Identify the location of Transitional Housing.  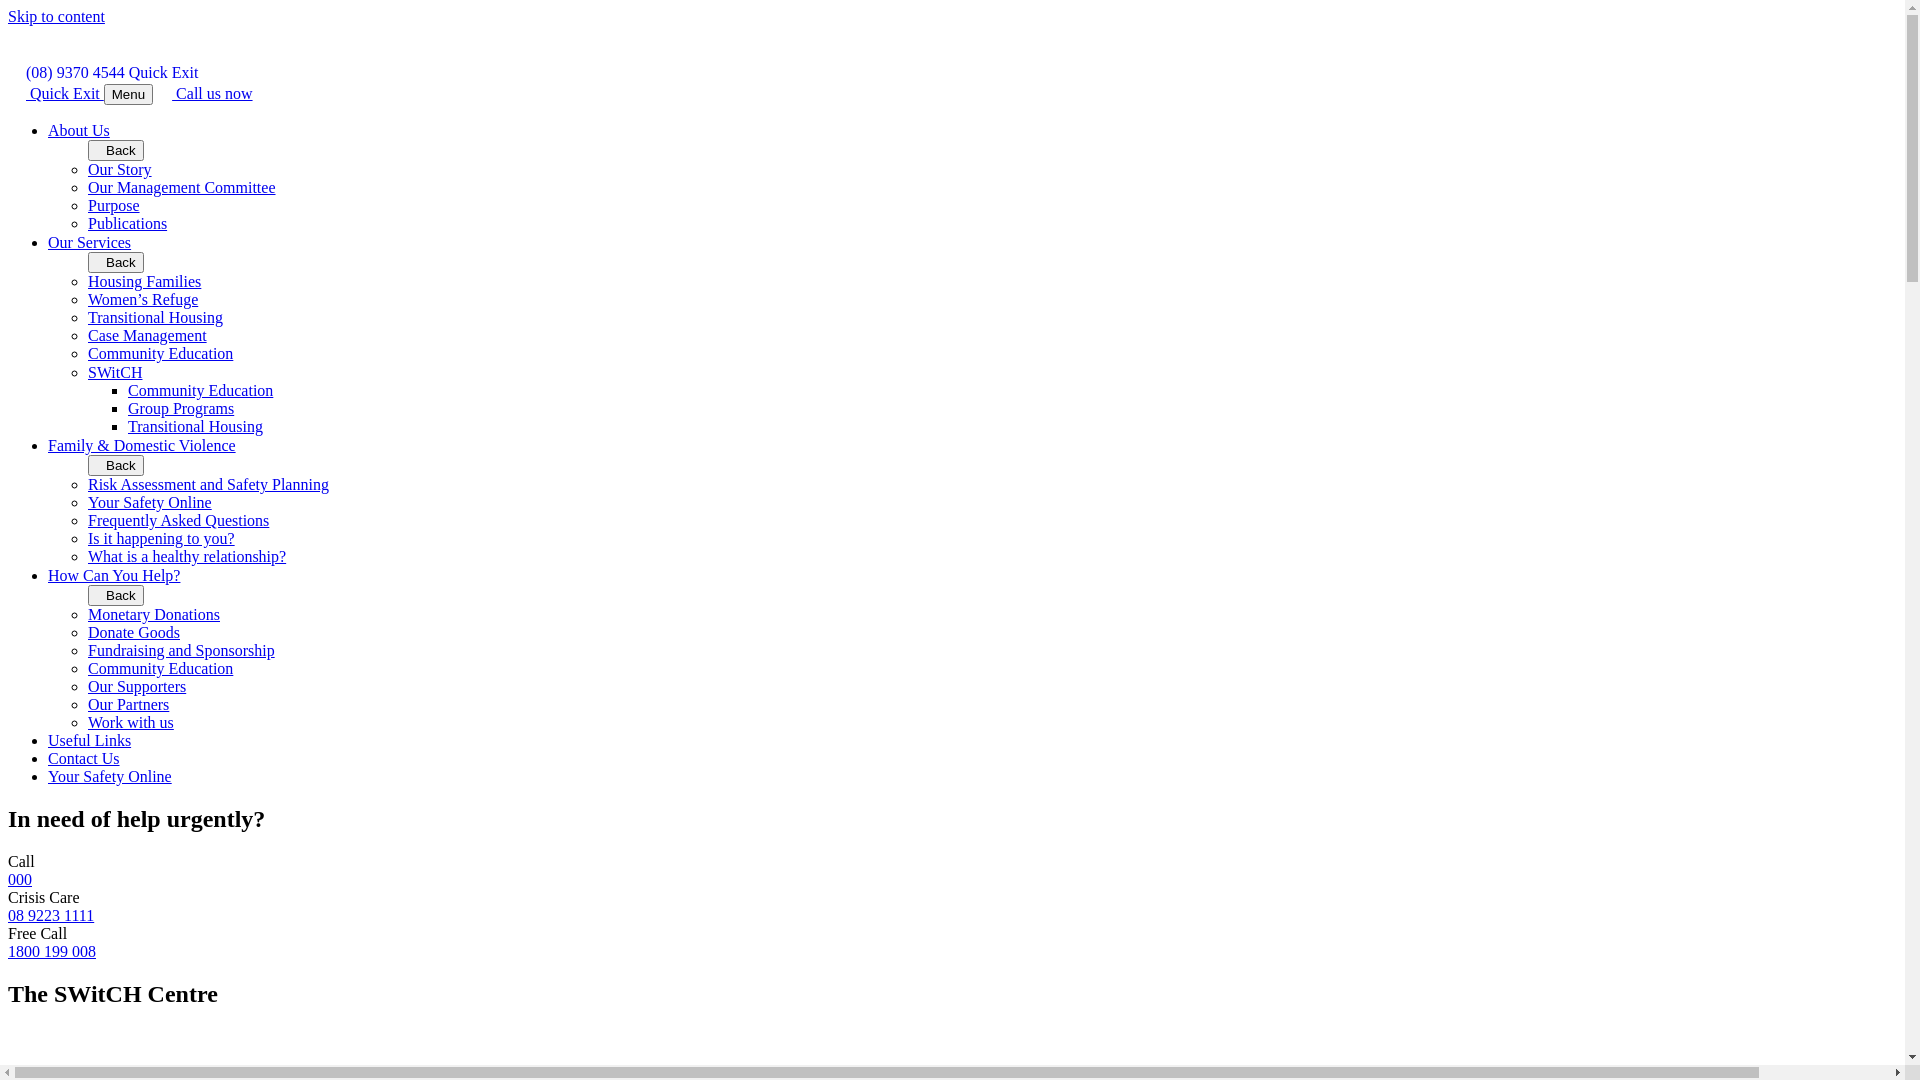
(196, 426).